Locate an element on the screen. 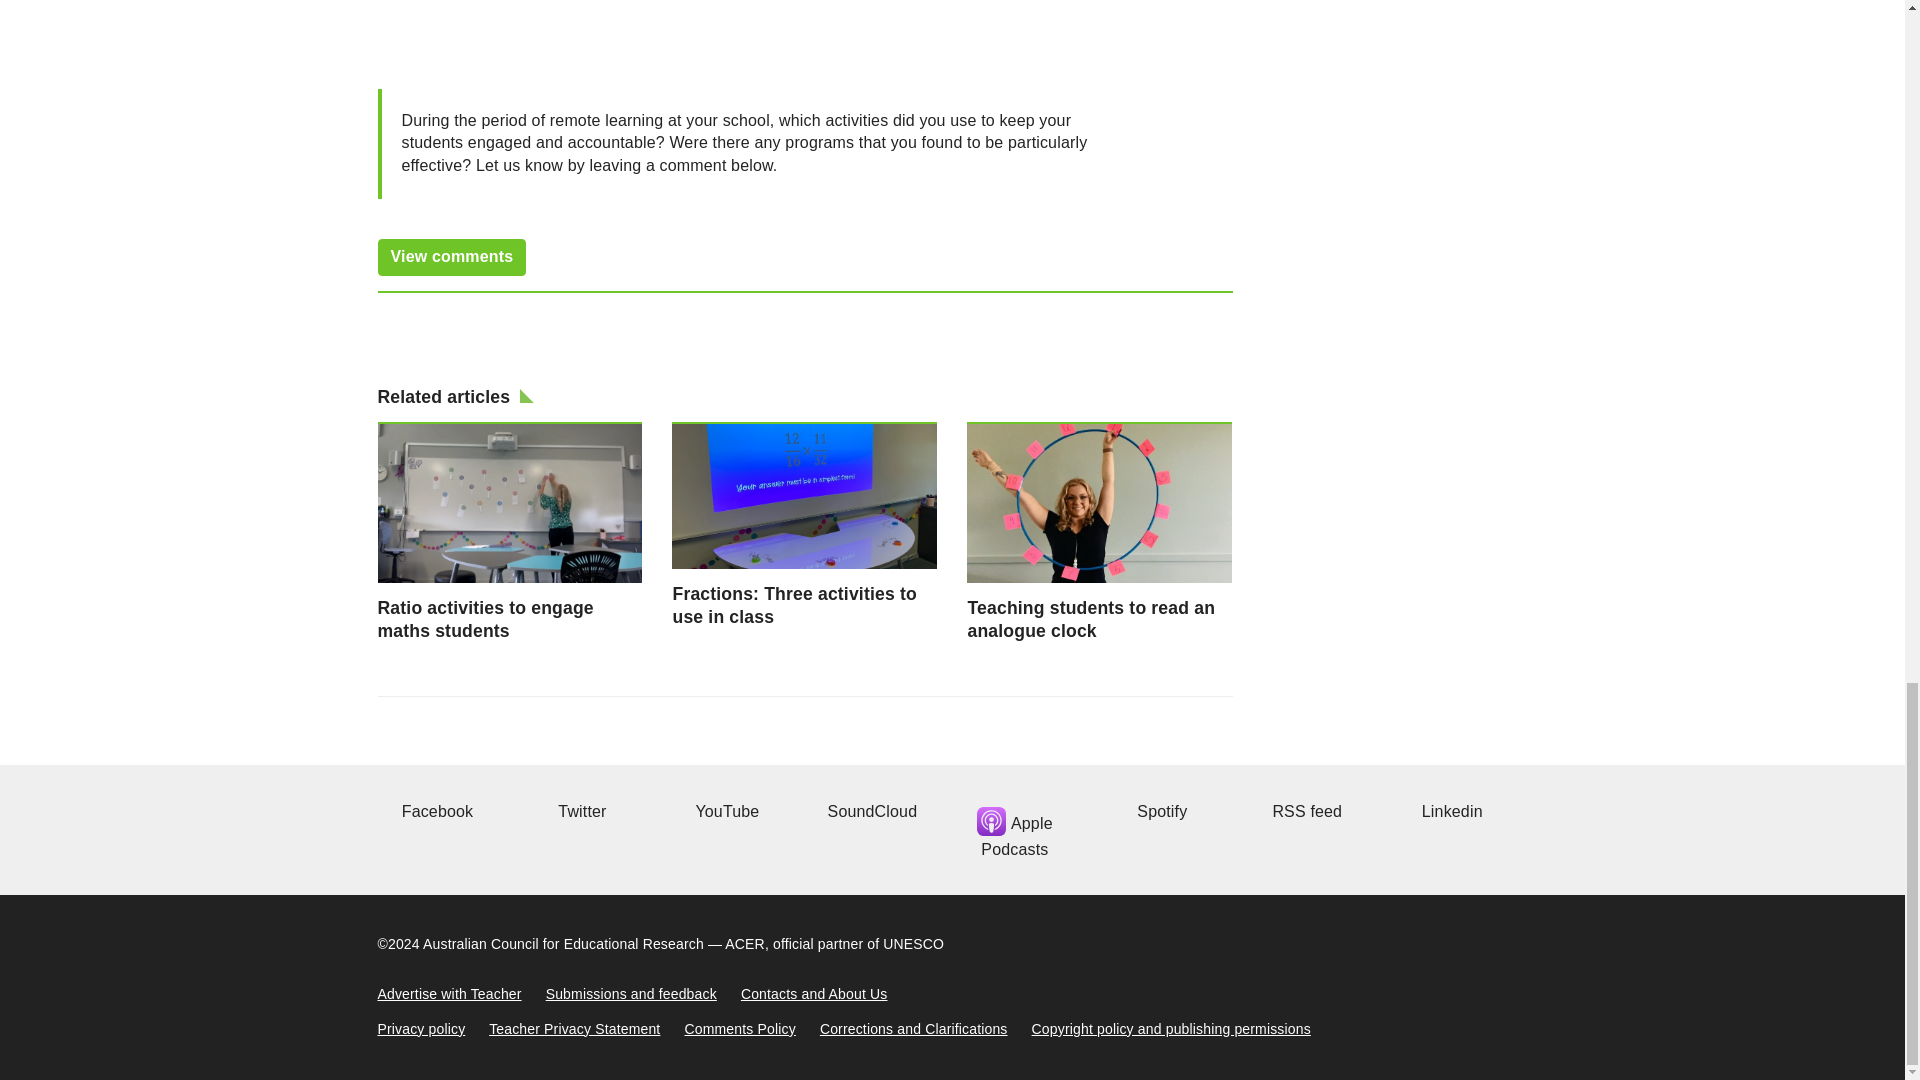  Fractions: Three activities to use in class is located at coordinates (804, 524).